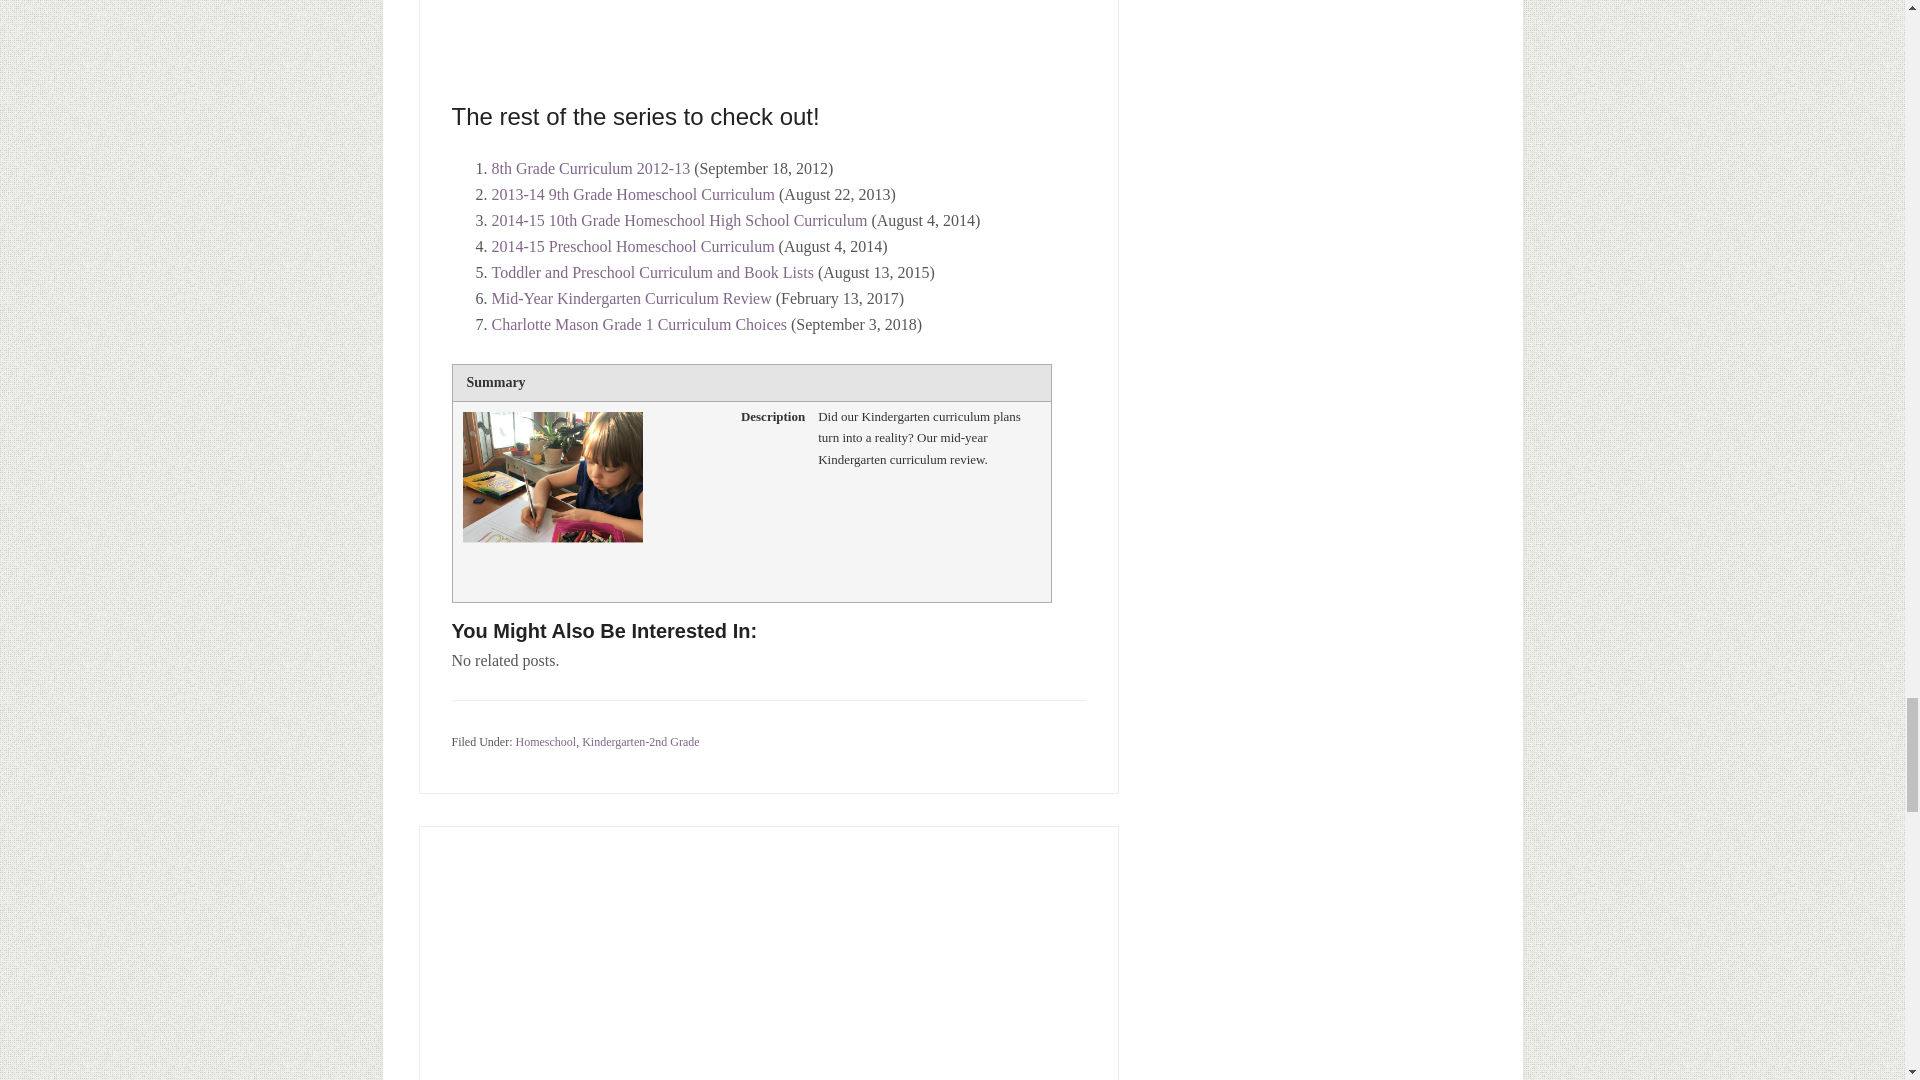 This screenshot has height=1080, width=1920. What do you see at coordinates (639, 324) in the screenshot?
I see `Charlotte Mason Grade 1 Curriculum Choices` at bounding box center [639, 324].